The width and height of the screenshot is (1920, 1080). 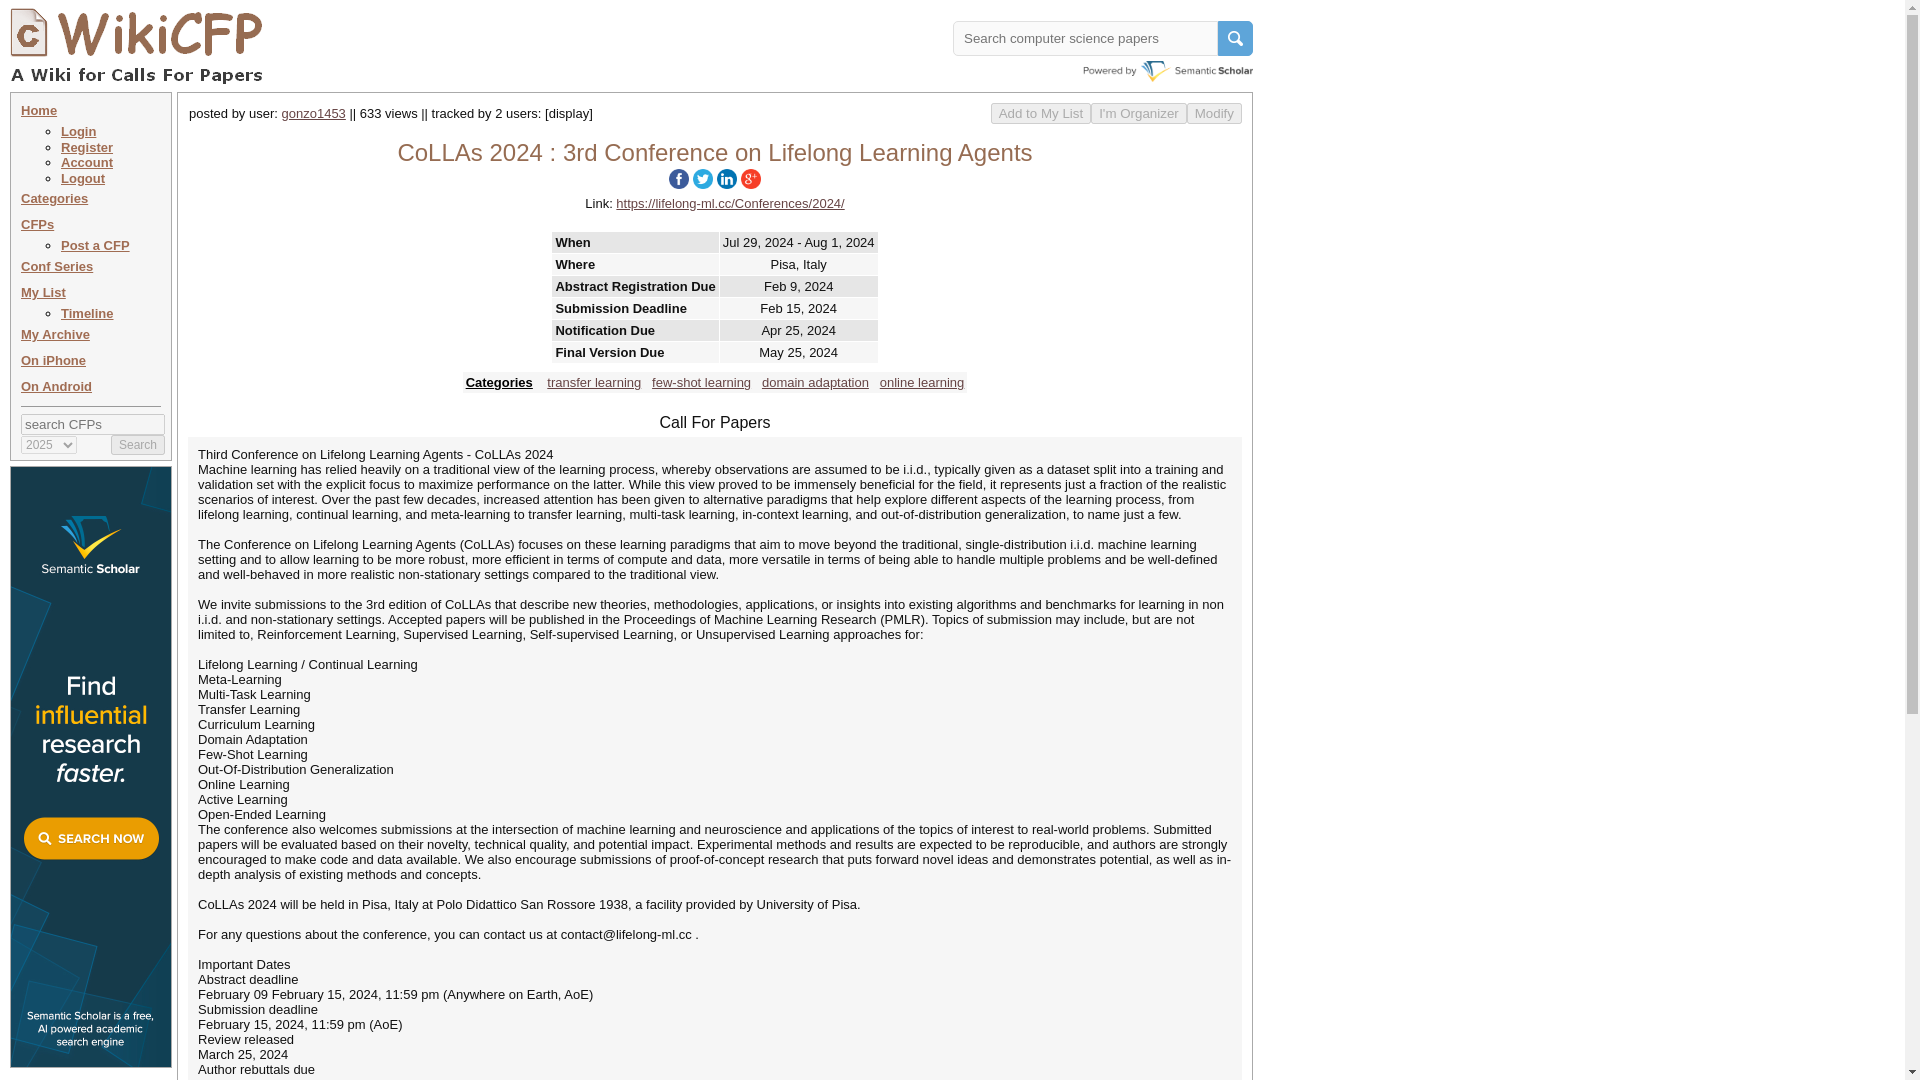 What do you see at coordinates (1138, 113) in the screenshot?
I see `I'm Organizer` at bounding box center [1138, 113].